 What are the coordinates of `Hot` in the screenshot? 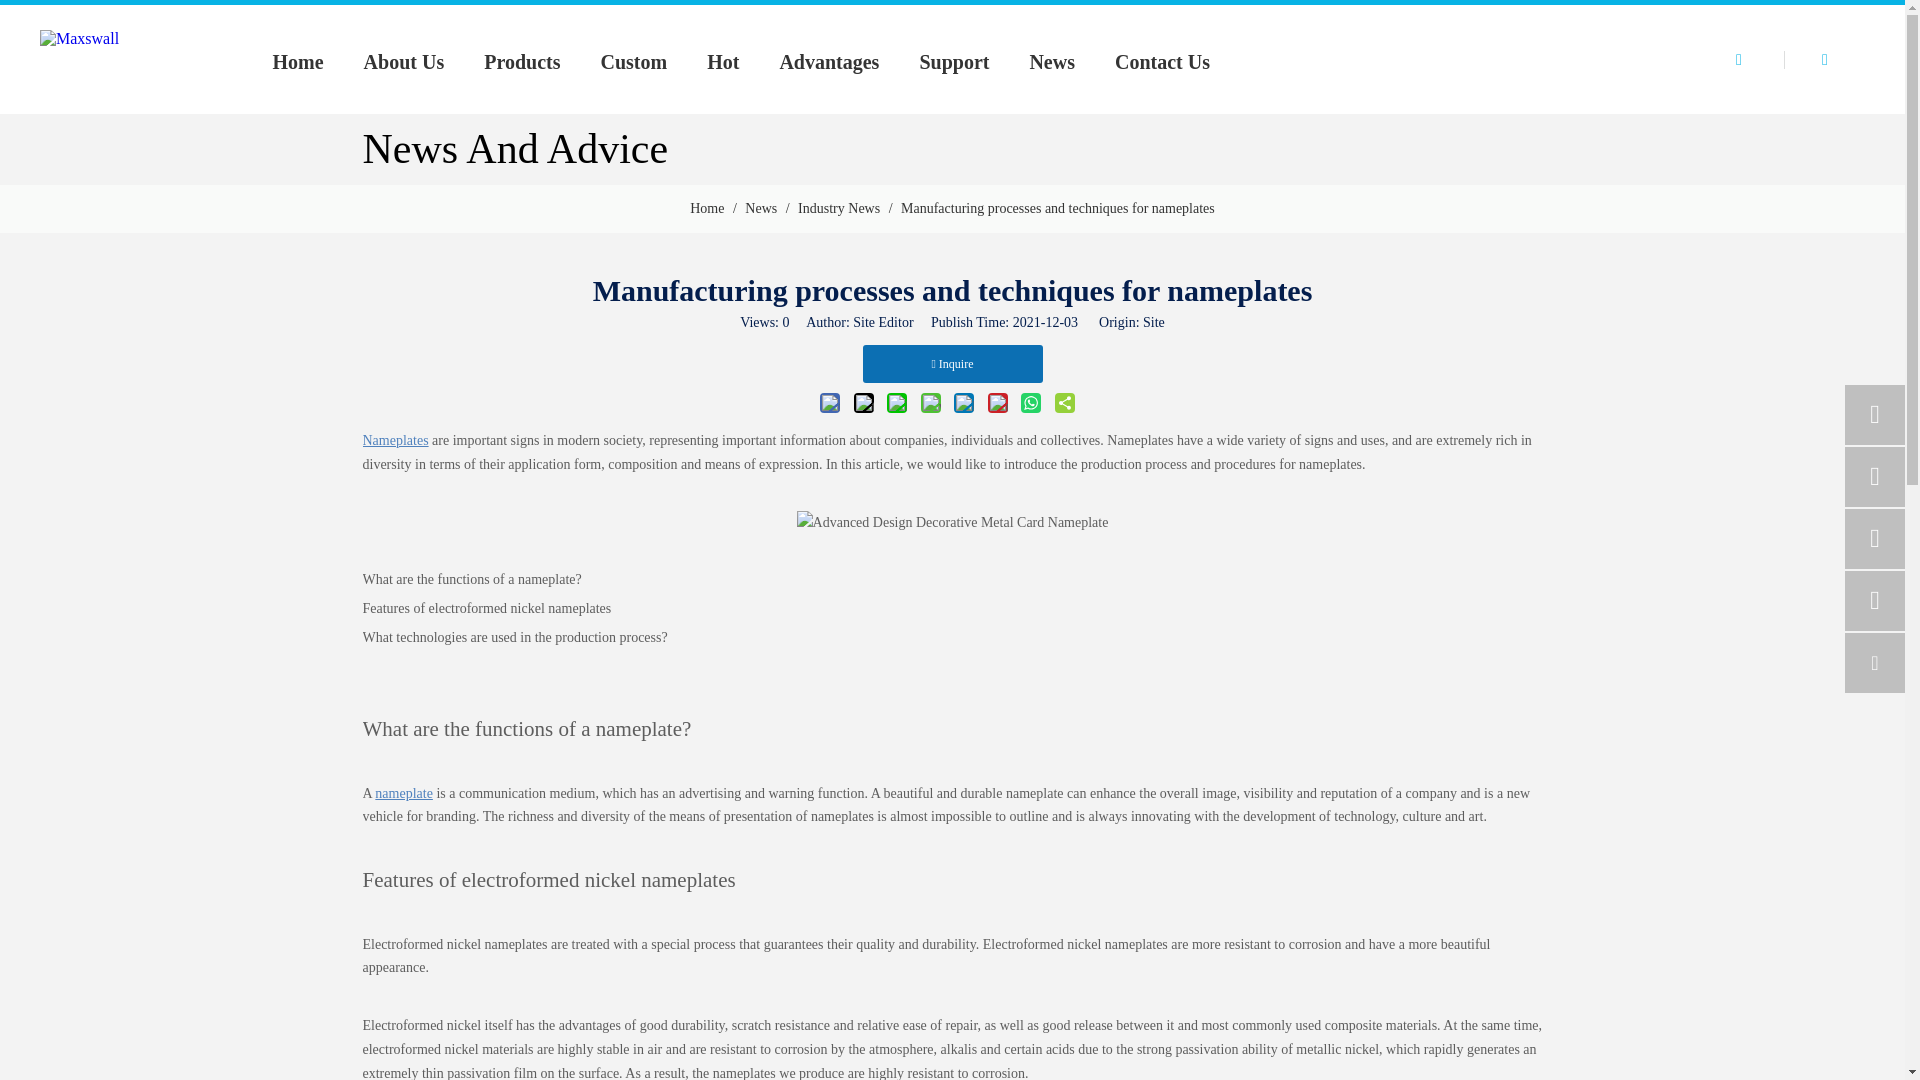 It's located at (722, 62).